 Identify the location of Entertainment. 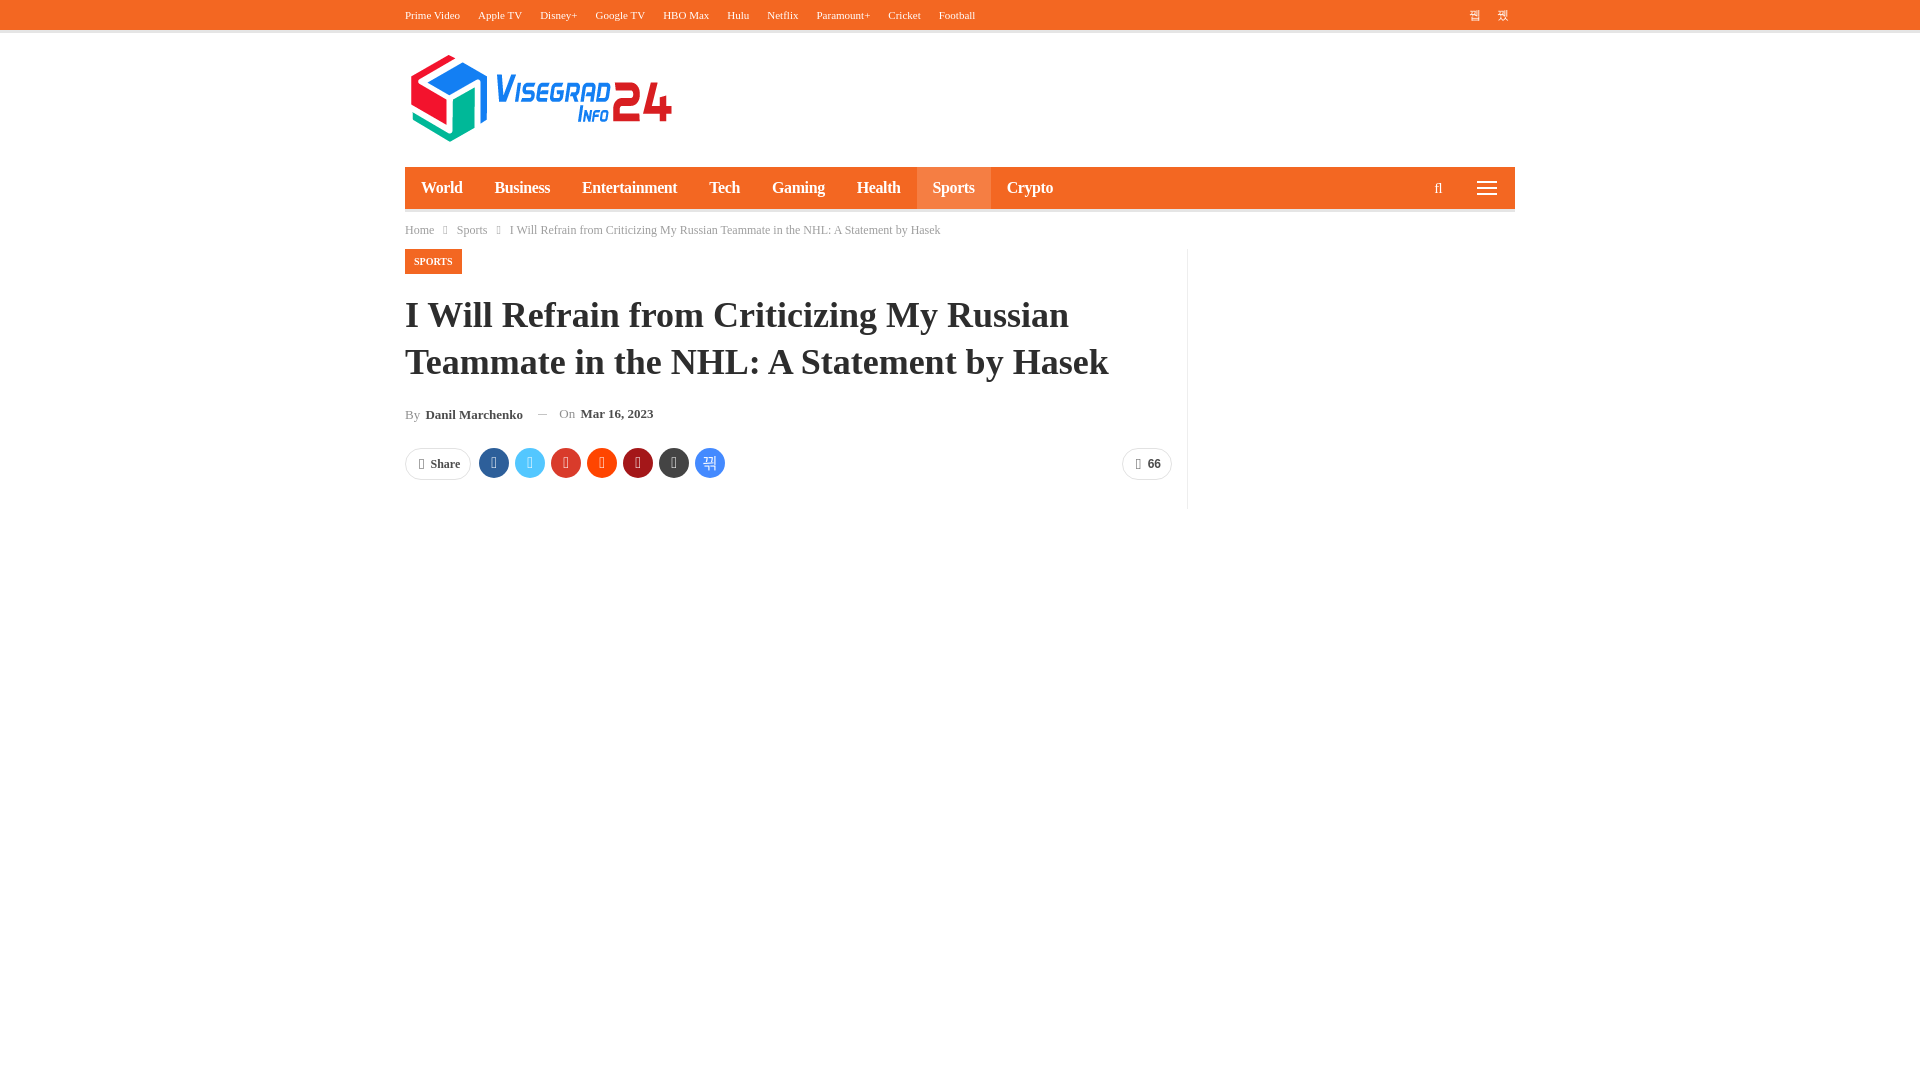
(630, 188).